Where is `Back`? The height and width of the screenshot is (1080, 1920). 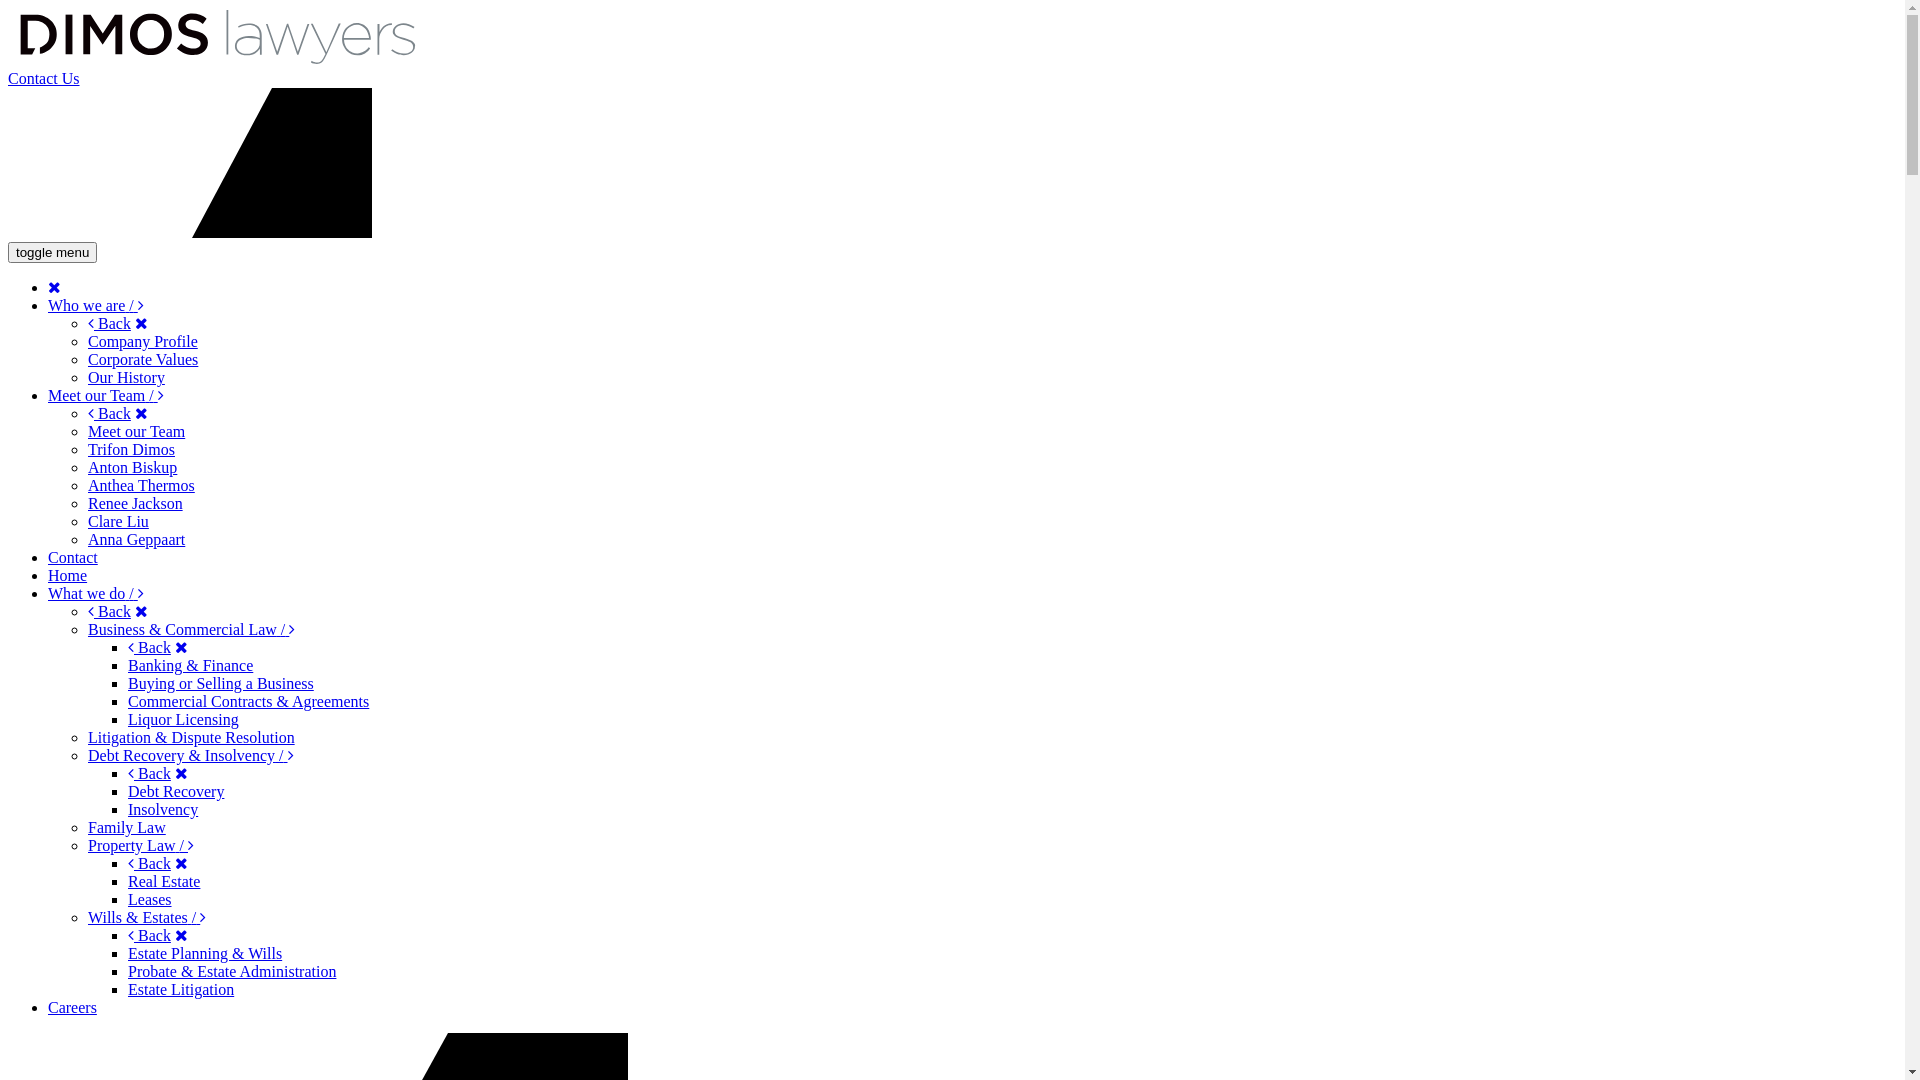
Back is located at coordinates (110, 324).